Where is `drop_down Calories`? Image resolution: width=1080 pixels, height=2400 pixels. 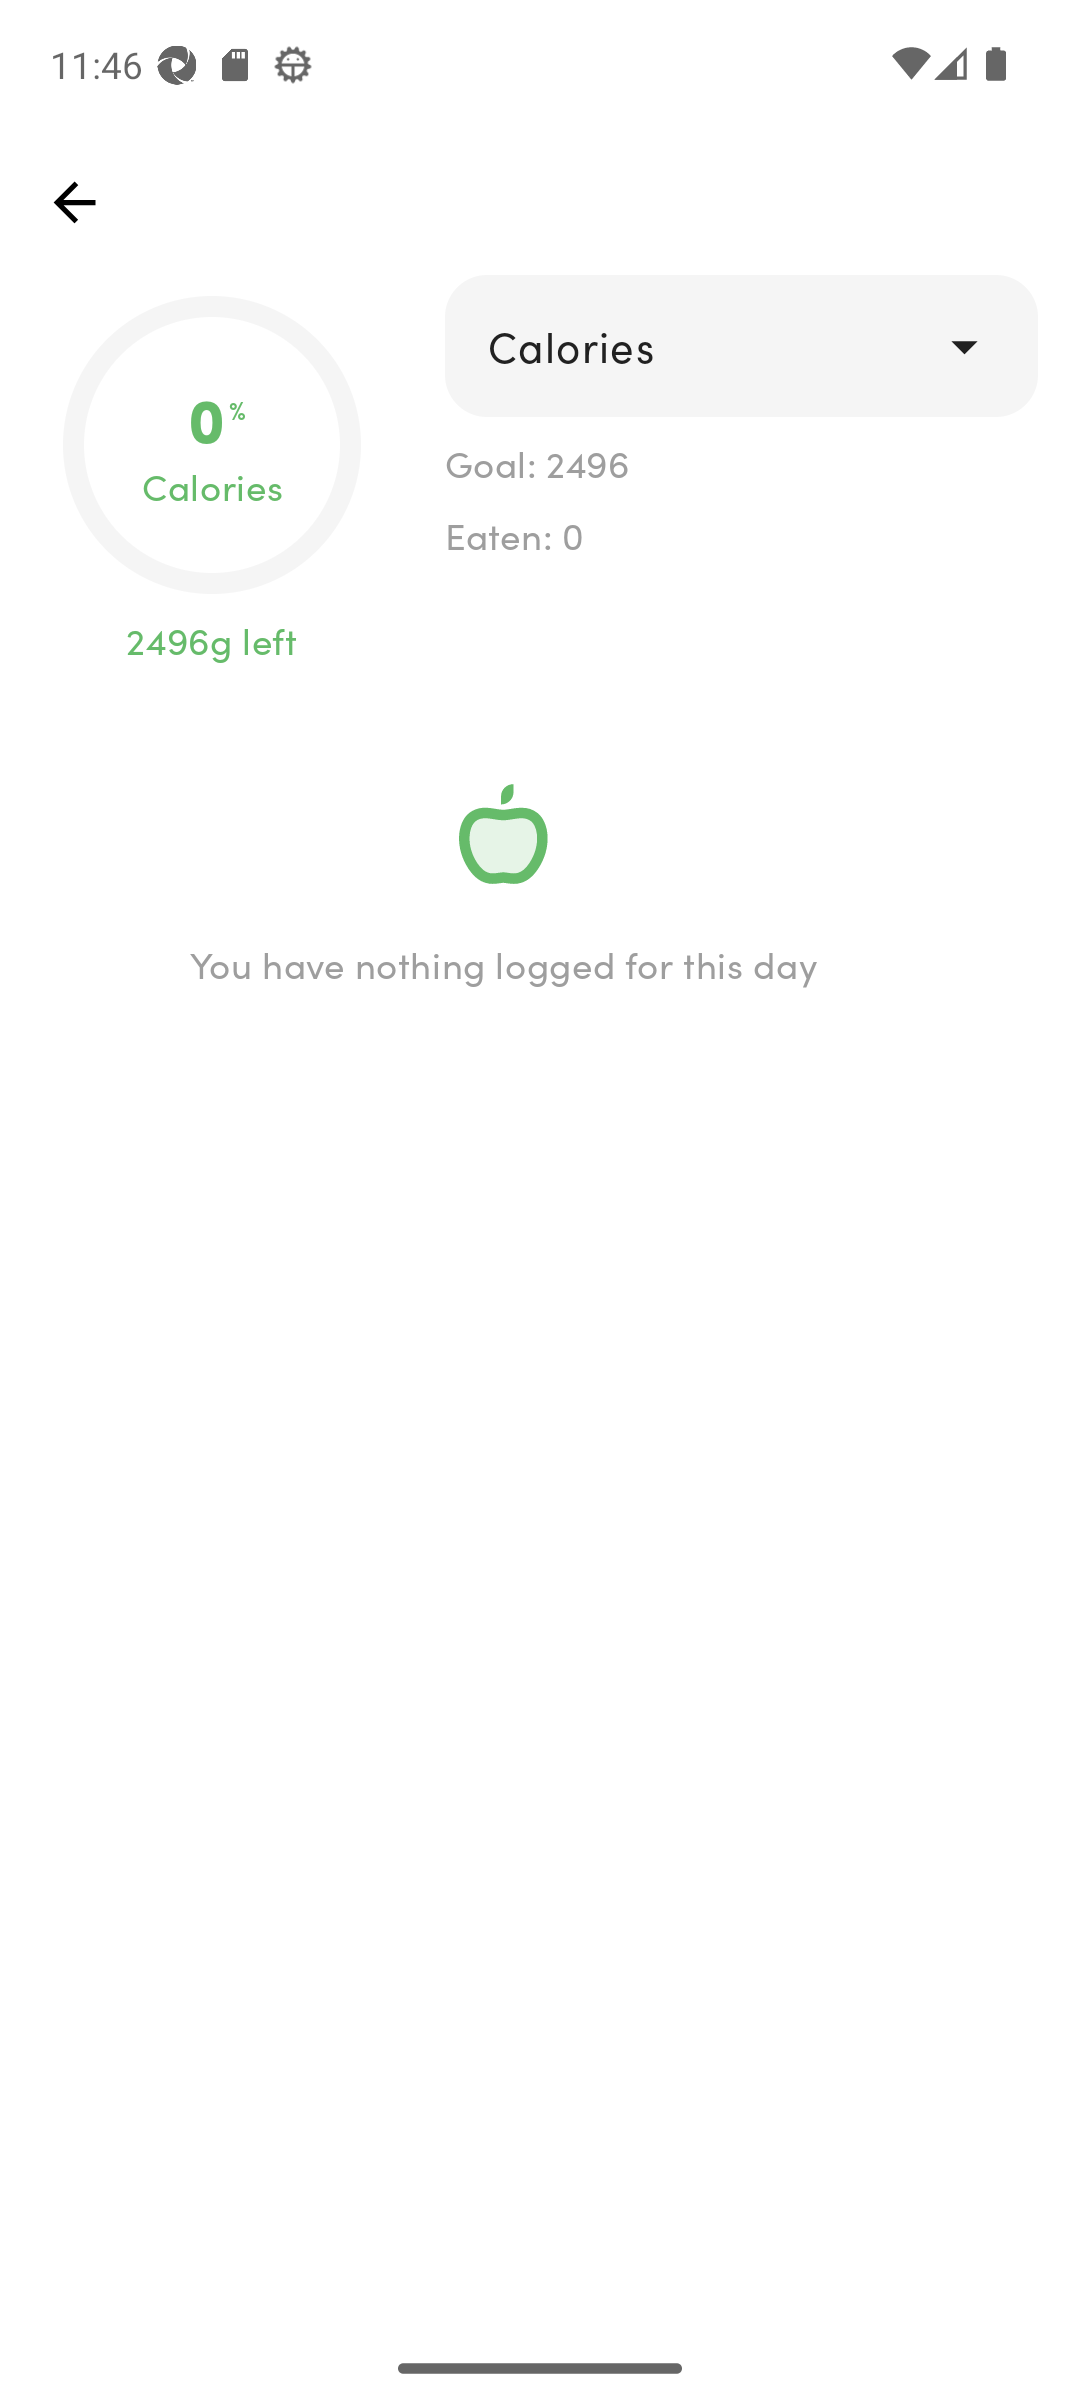
drop_down Calories is located at coordinates (740, 346).